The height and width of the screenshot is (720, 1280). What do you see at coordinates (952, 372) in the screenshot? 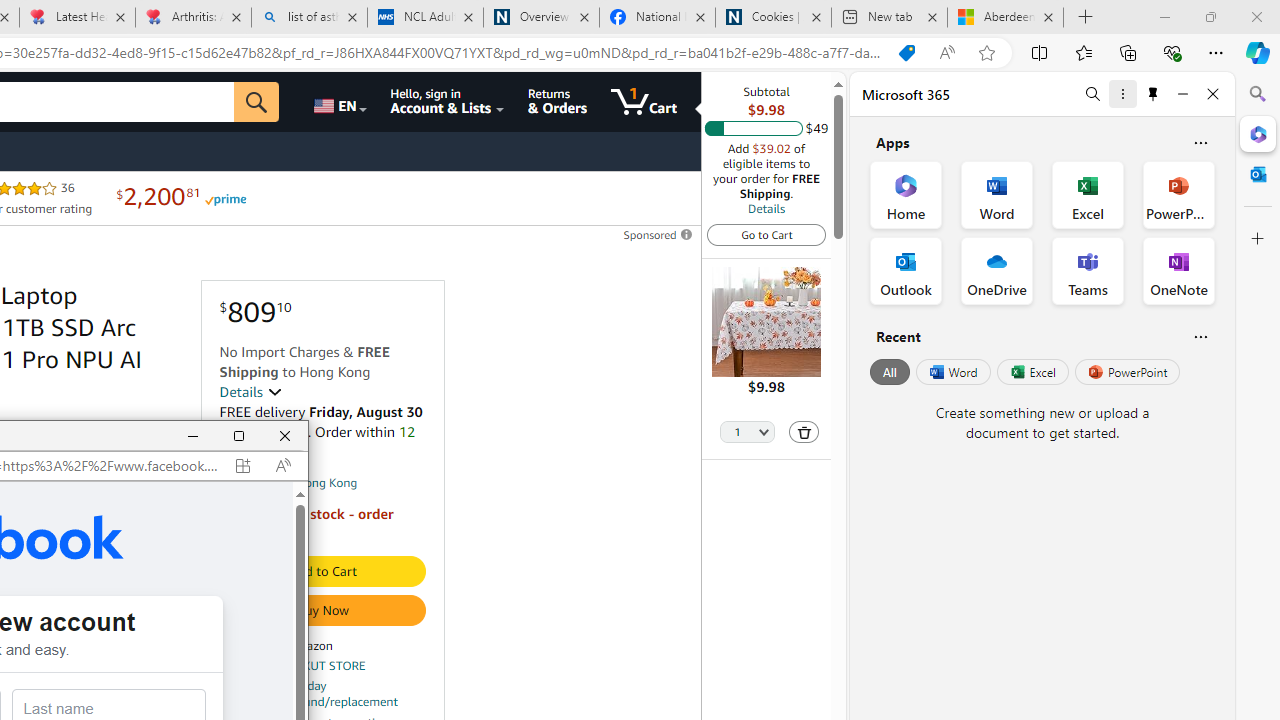
I see `Word` at bounding box center [952, 372].